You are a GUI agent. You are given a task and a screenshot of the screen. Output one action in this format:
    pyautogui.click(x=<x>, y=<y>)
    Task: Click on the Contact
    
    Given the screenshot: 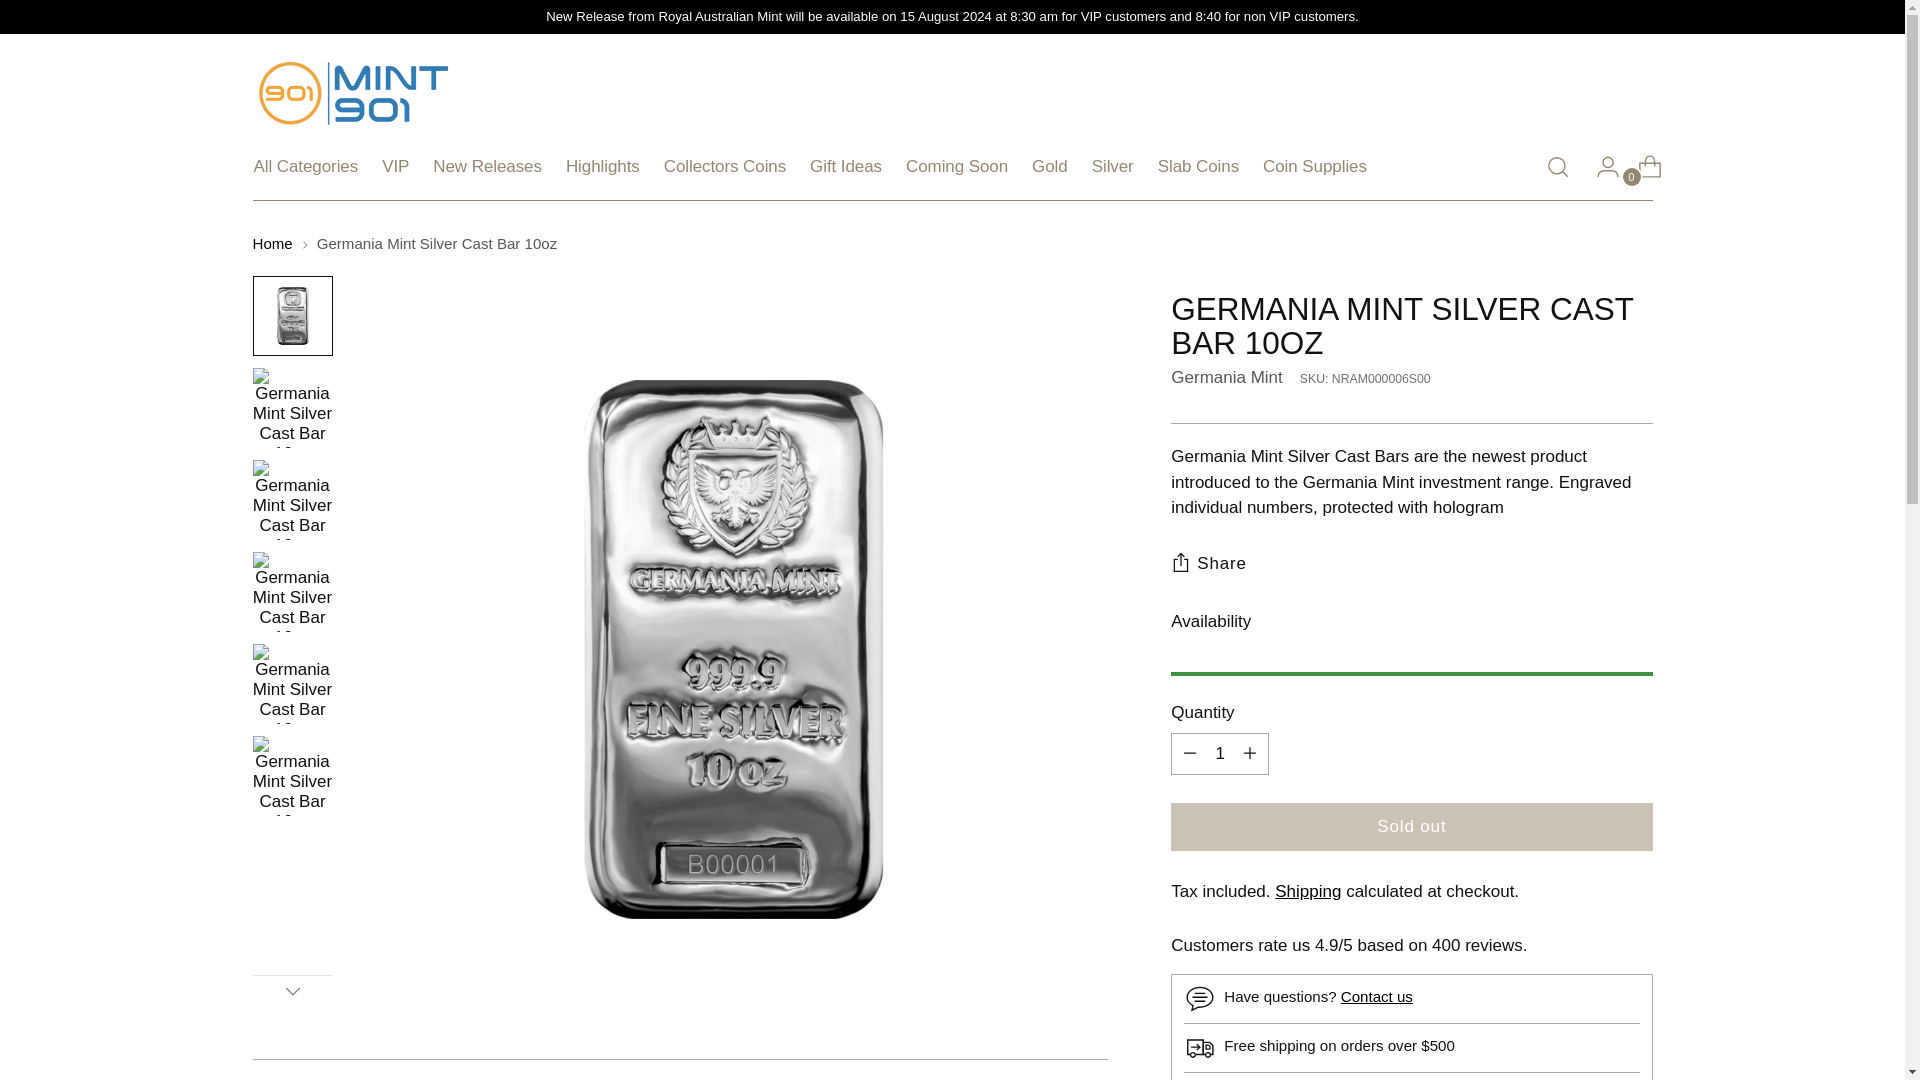 What is the action you would take?
    pyautogui.click(x=1376, y=996)
    